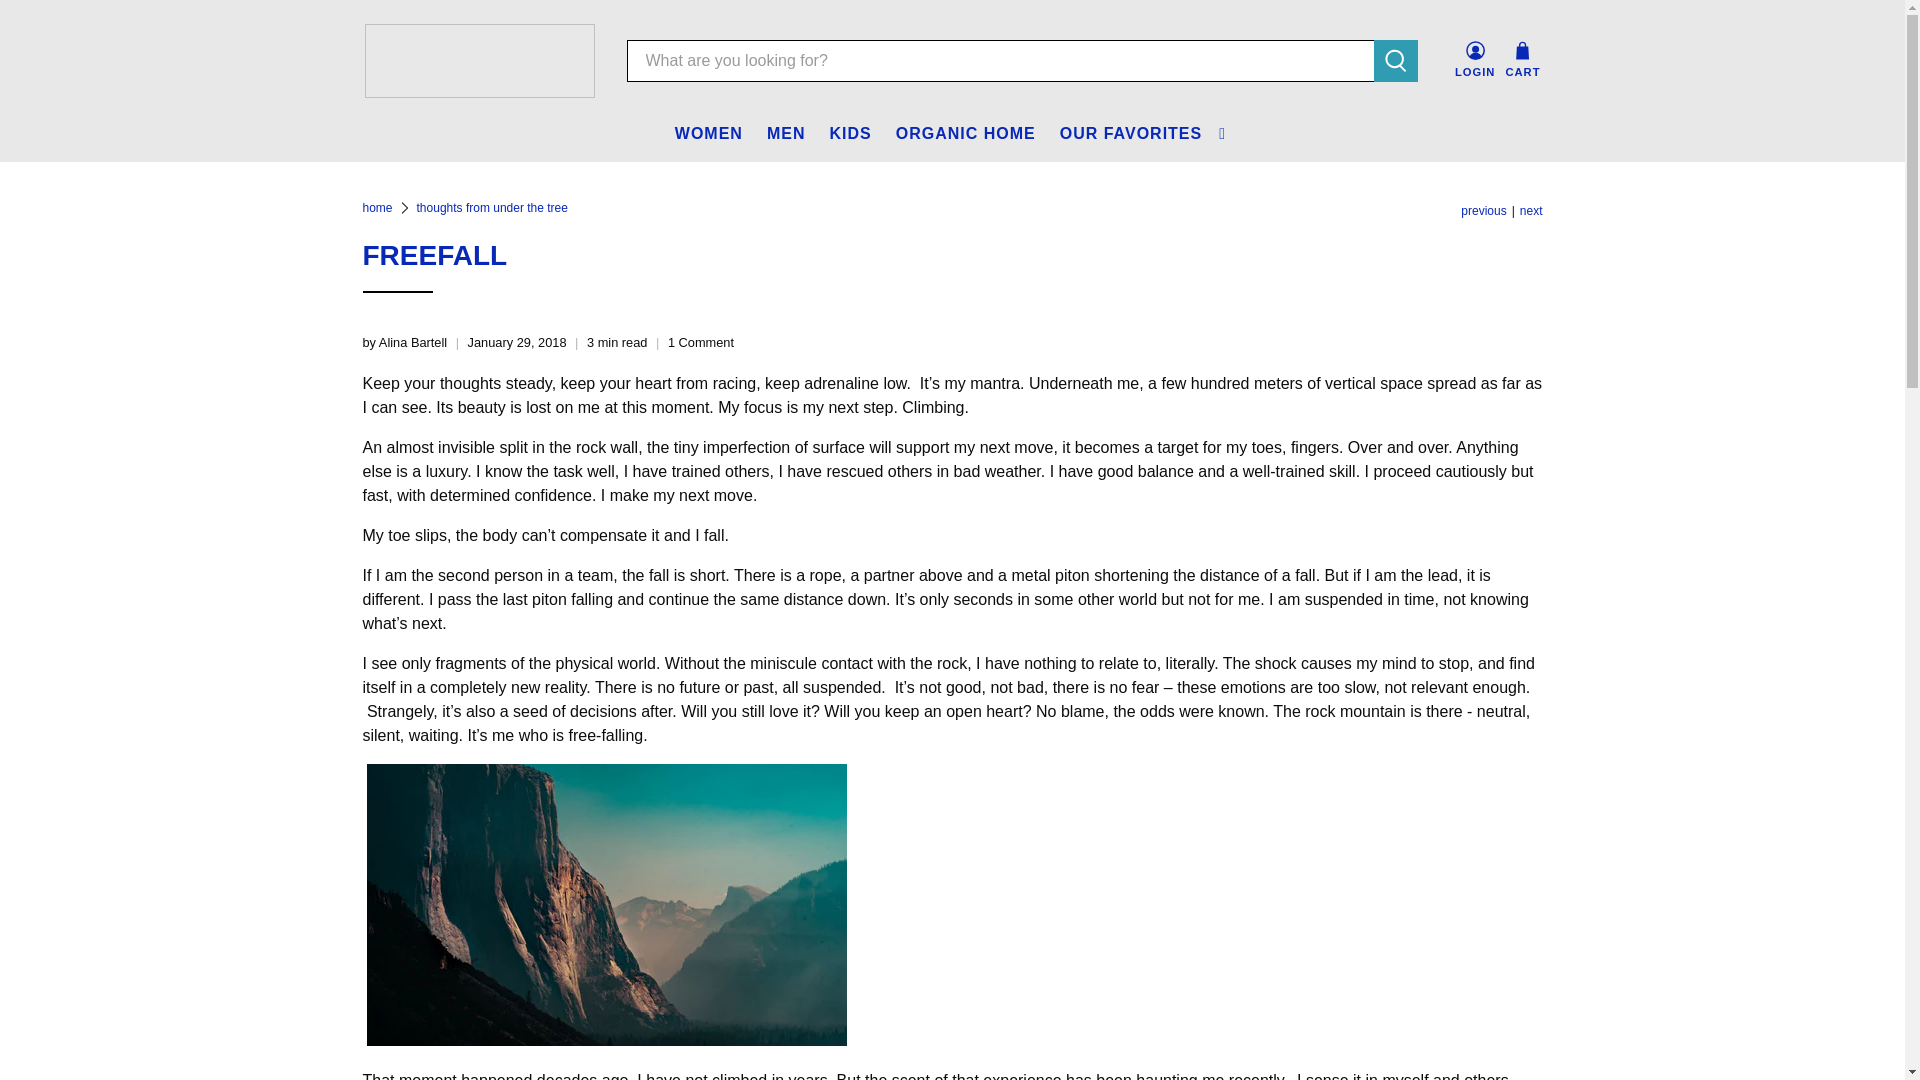 The height and width of the screenshot is (1080, 1920). Describe the element at coordinates (1483, 211) in the screenshot. I see `Previous` at that location.